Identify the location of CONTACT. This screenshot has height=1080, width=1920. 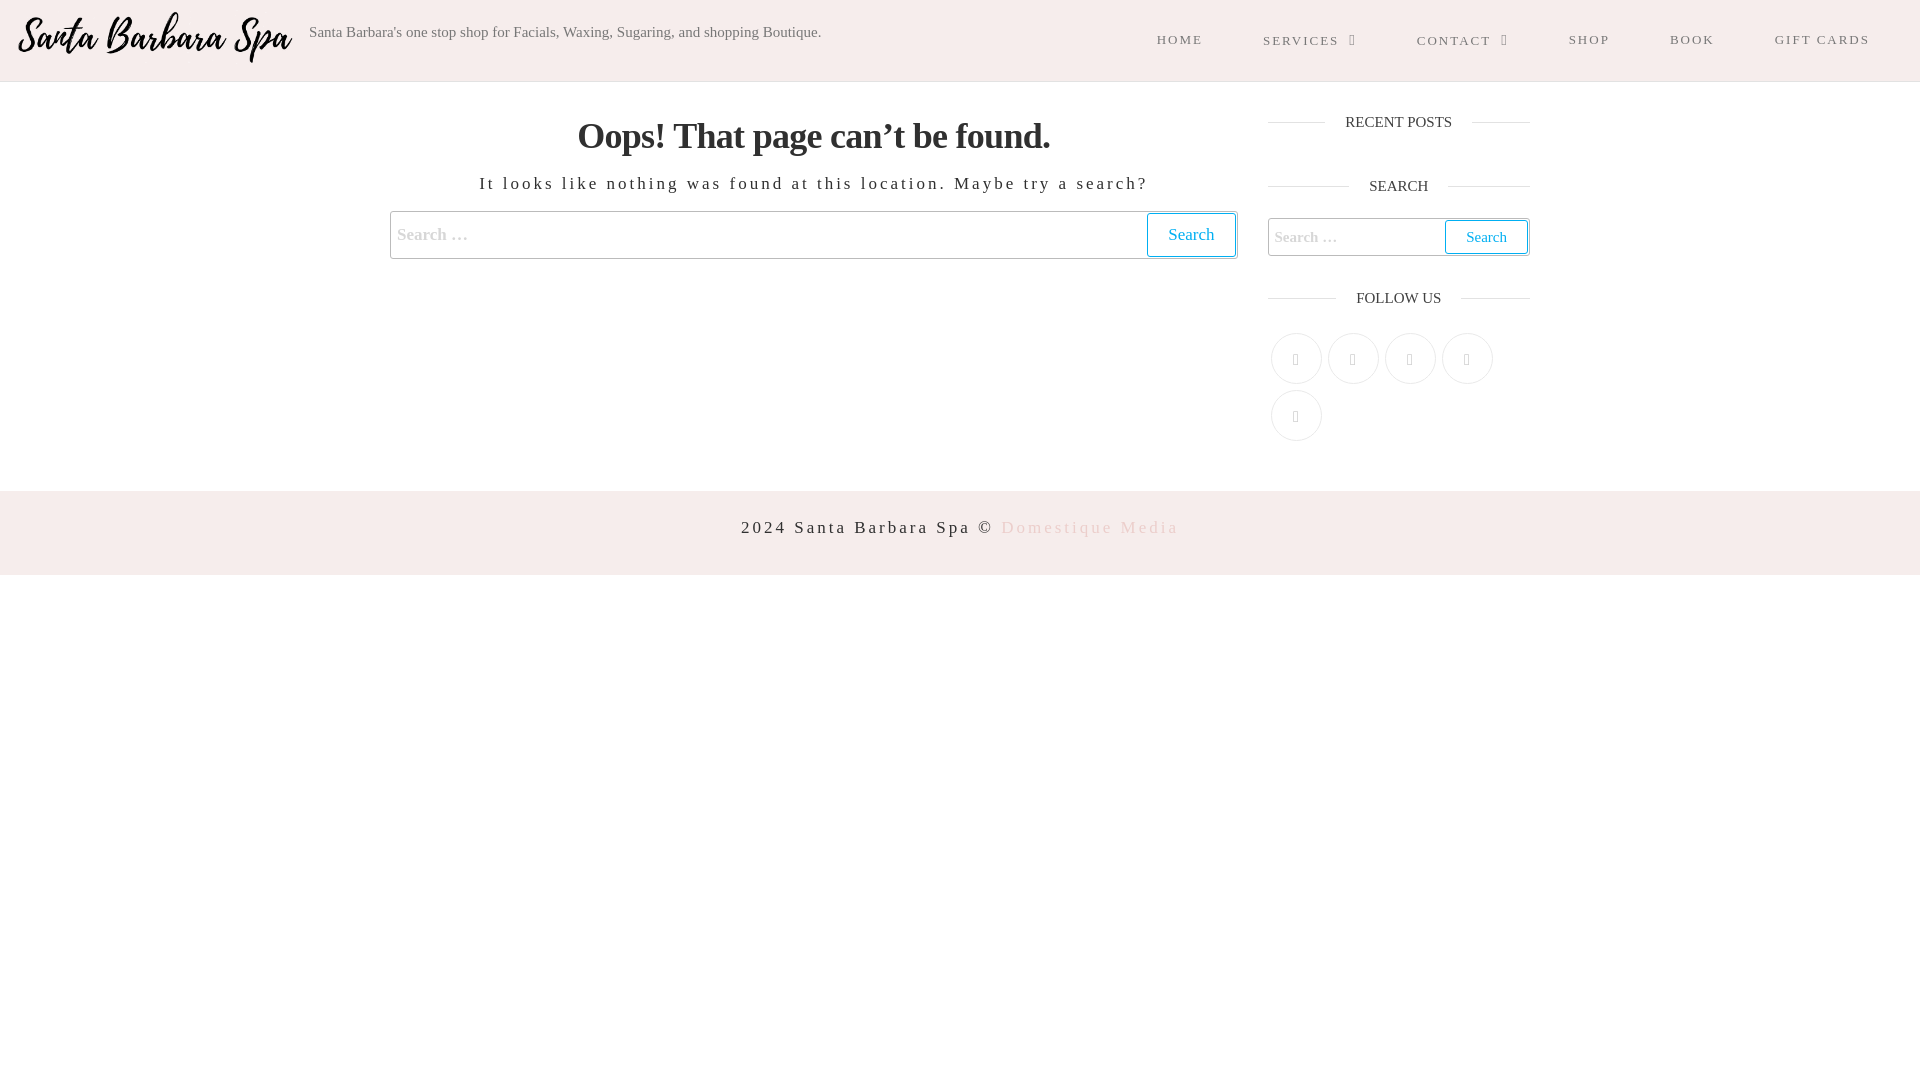
(1483, 40).